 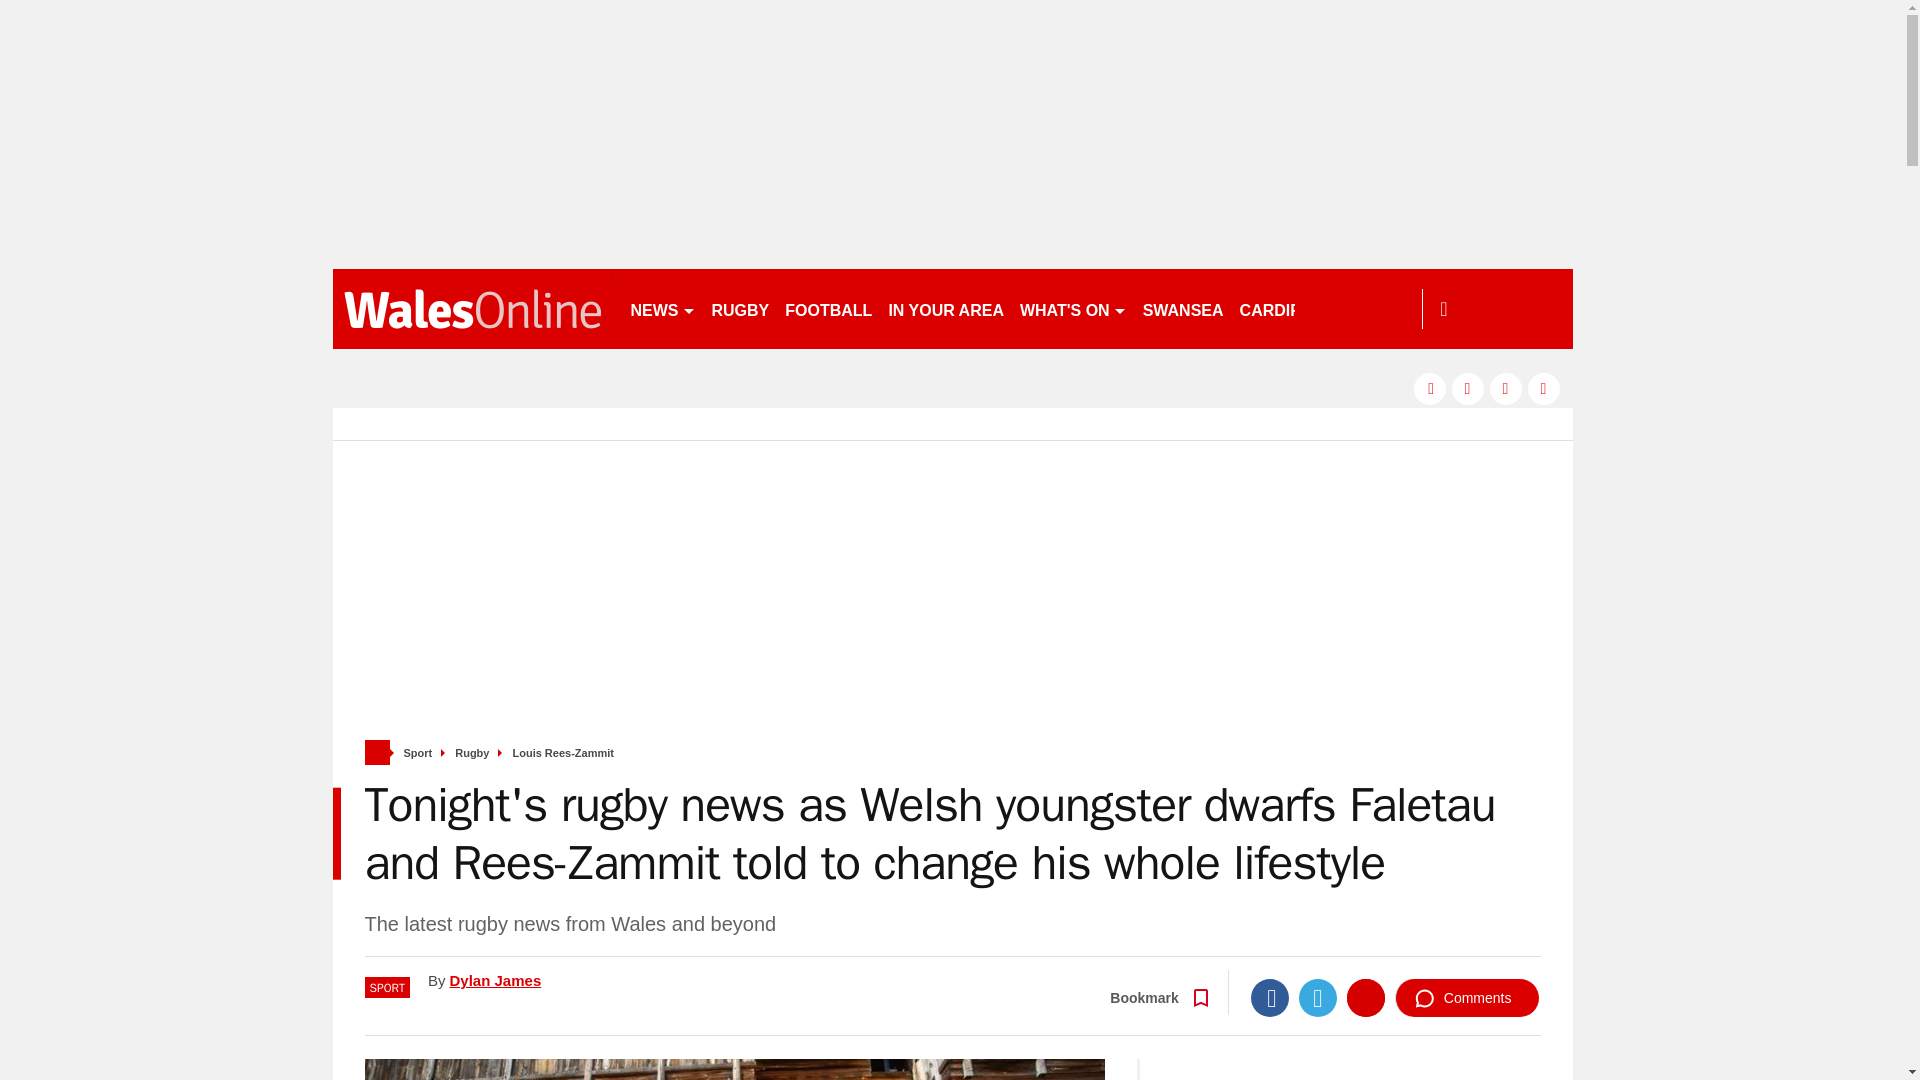 What do you see at coordinates (740, 308) in the screenshot?
I see `RUGBY` at bounding box center [740, 308].